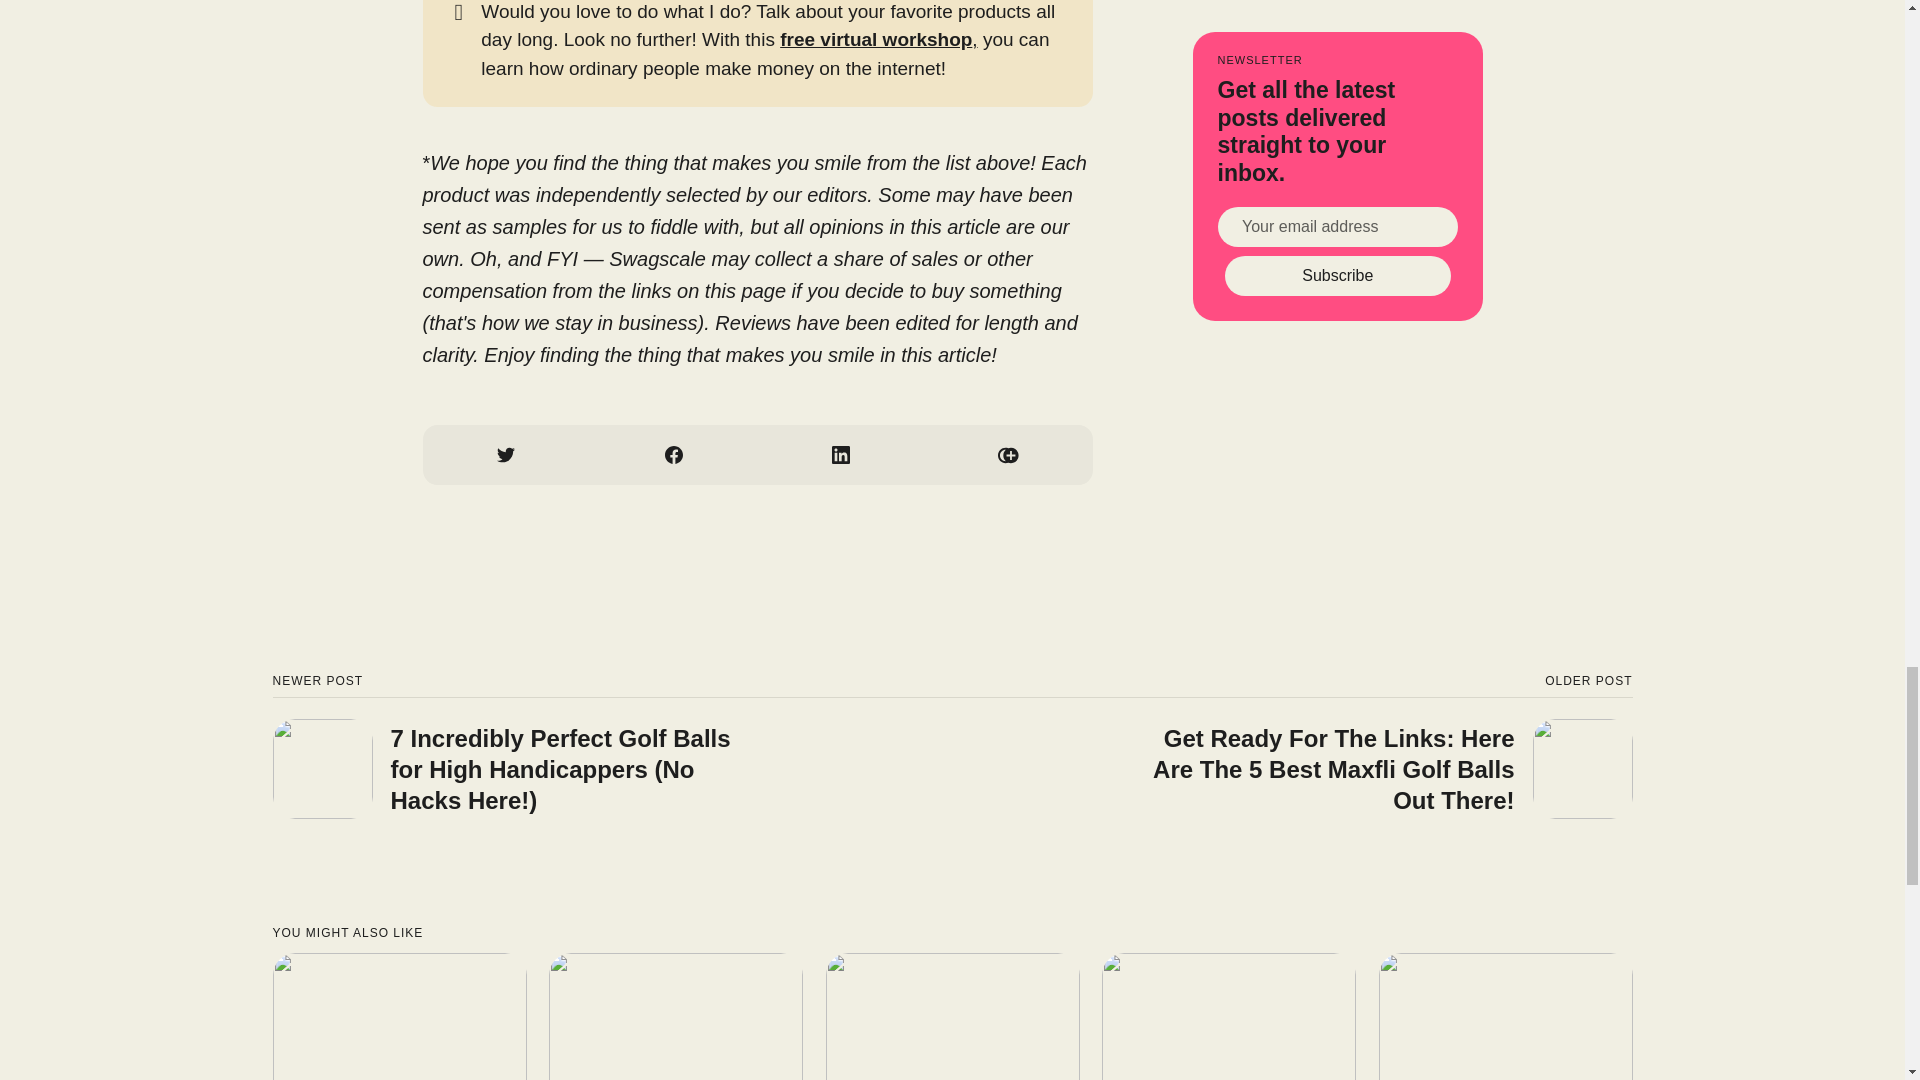 This screenshot has width=1920, height=1080. I want to click on free virtual workshop,, so click(878, 39).